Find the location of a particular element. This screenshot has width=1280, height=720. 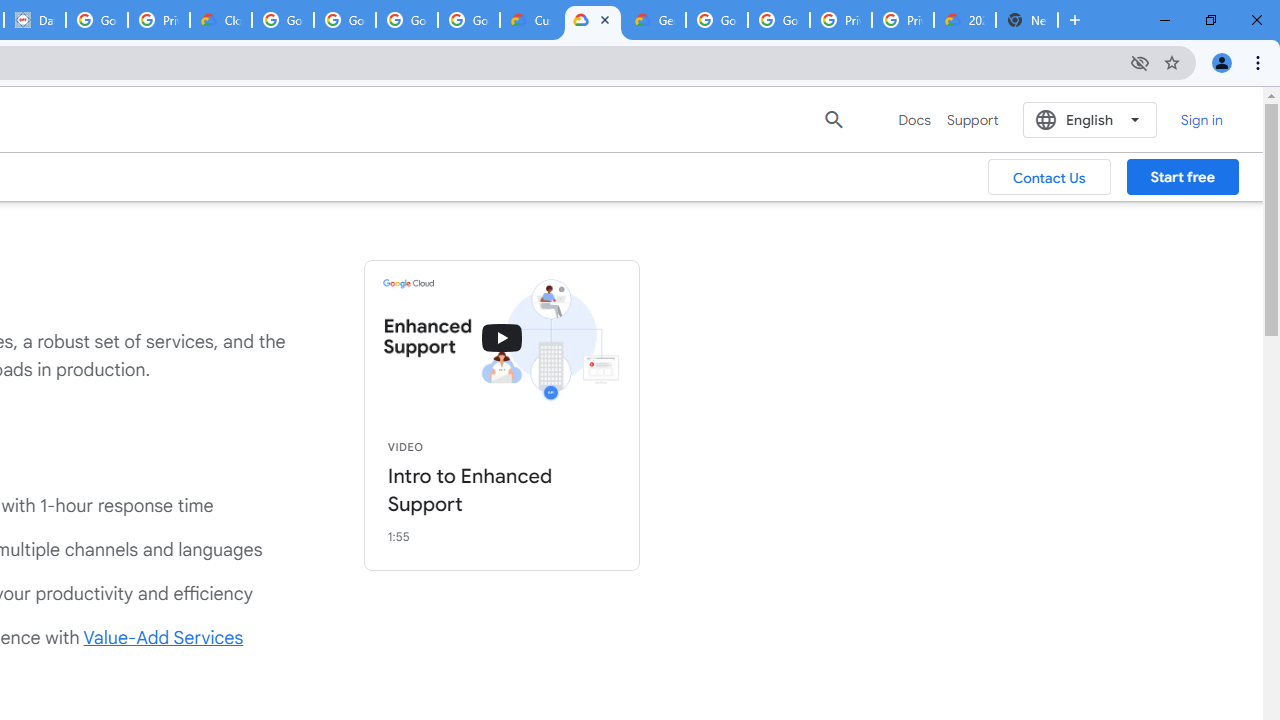

Google Cloud Platform is located at coordinates (778, 20).